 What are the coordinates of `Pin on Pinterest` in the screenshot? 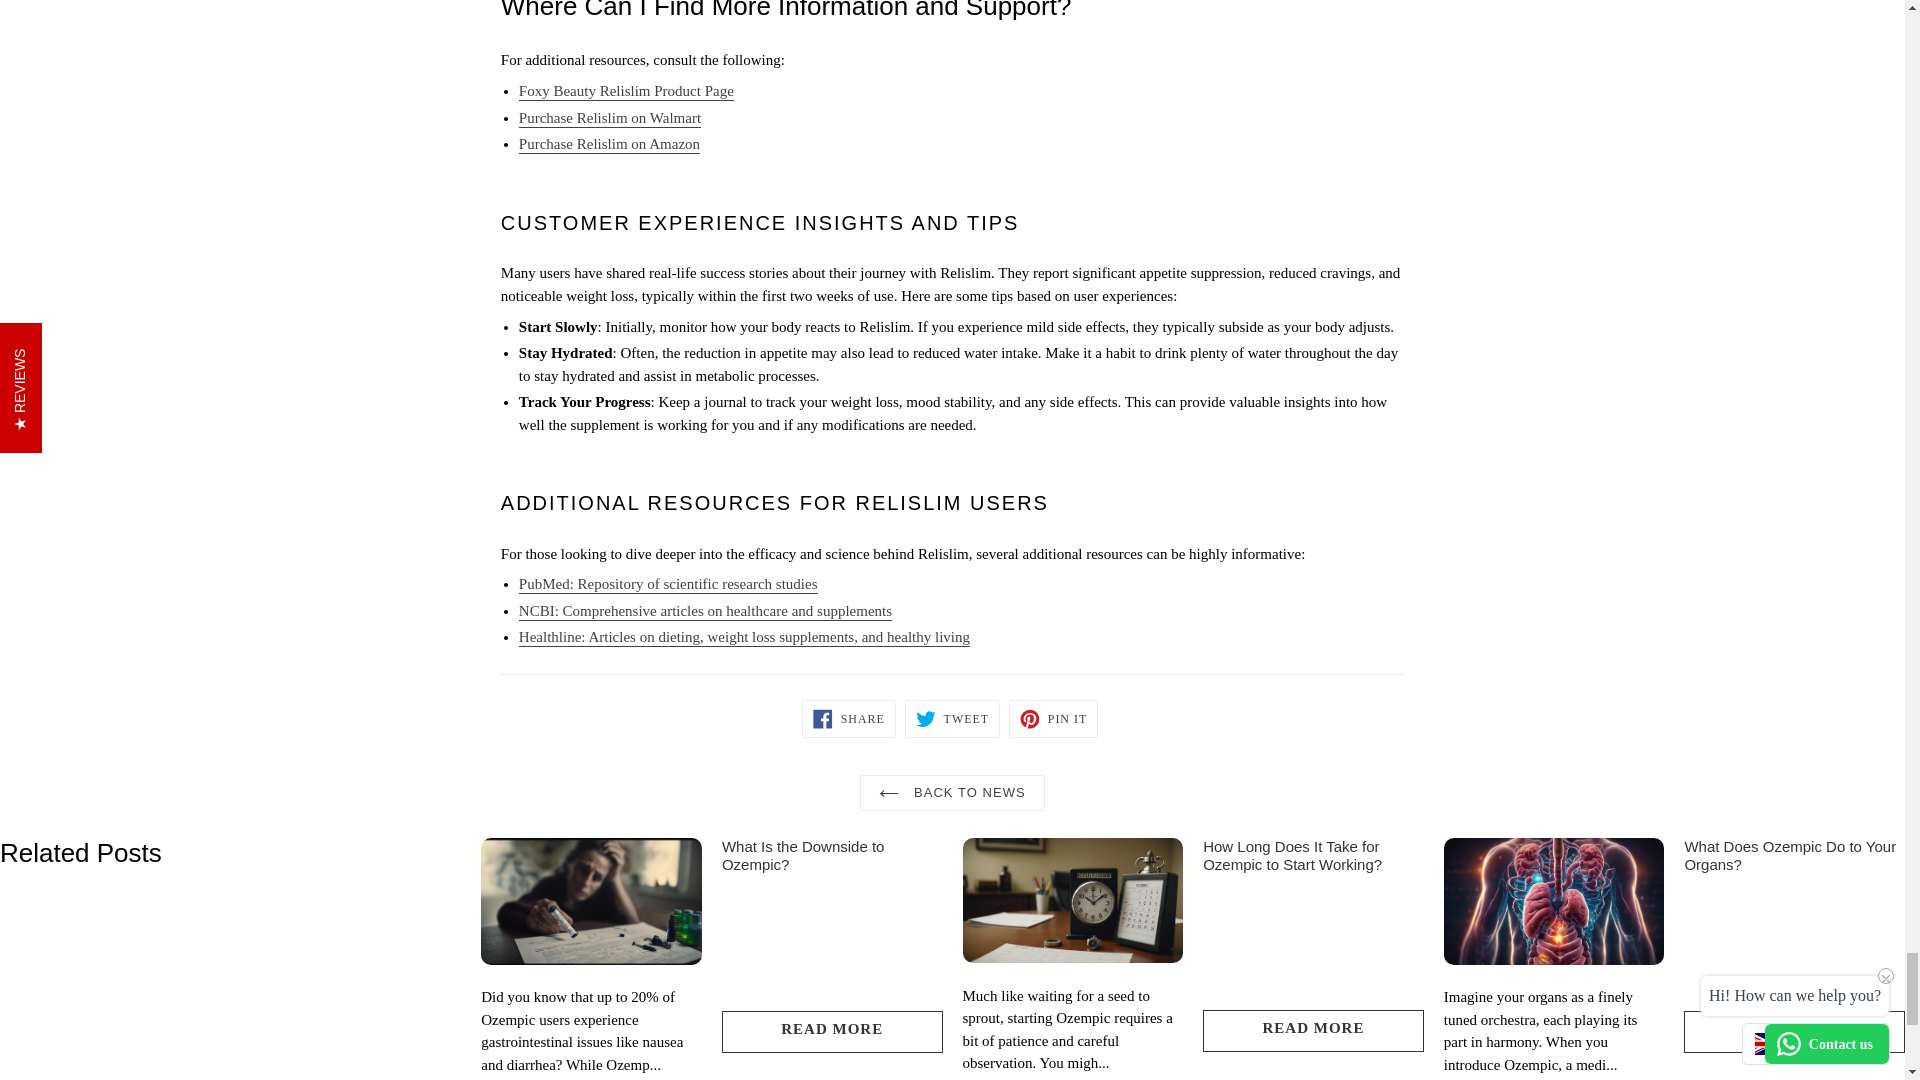 It's located at (1054, 718).